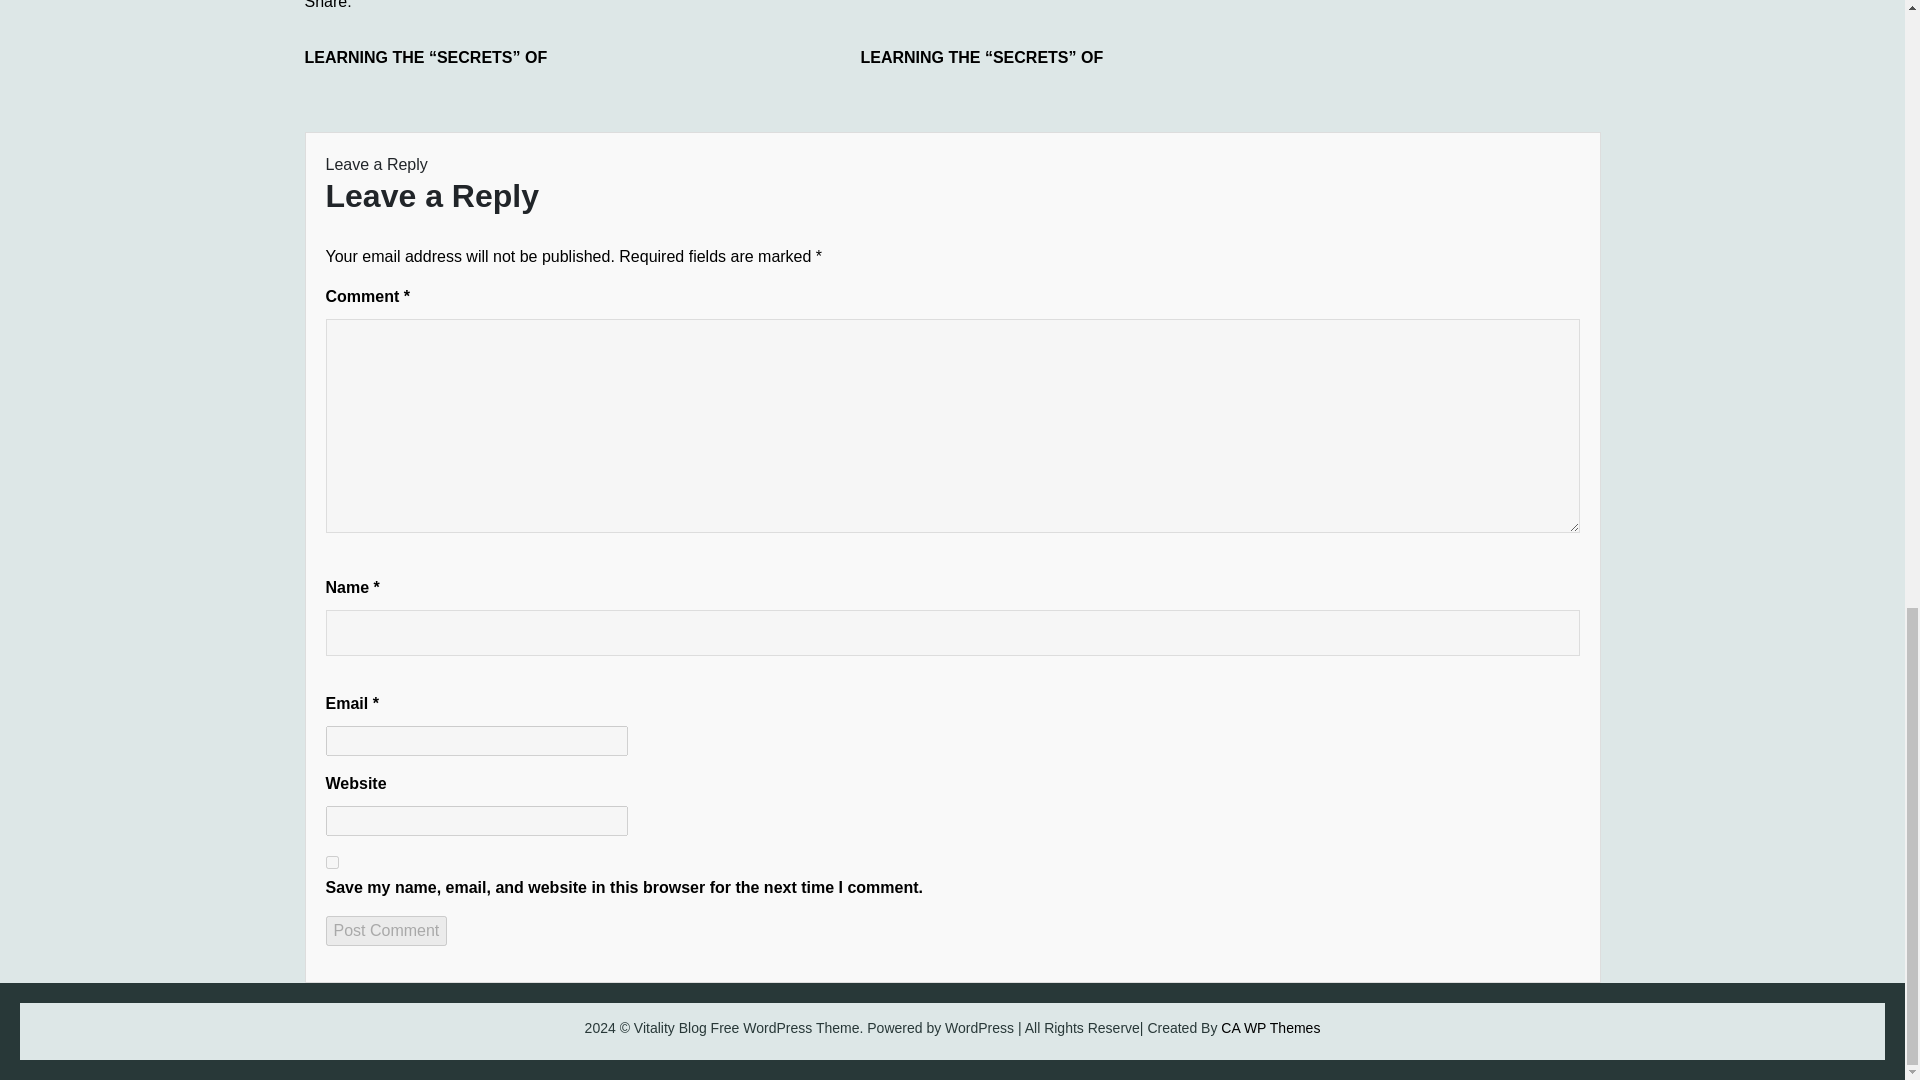 The image size is (1920, 1080). I want to click on Post Comment, so click(386, 930).